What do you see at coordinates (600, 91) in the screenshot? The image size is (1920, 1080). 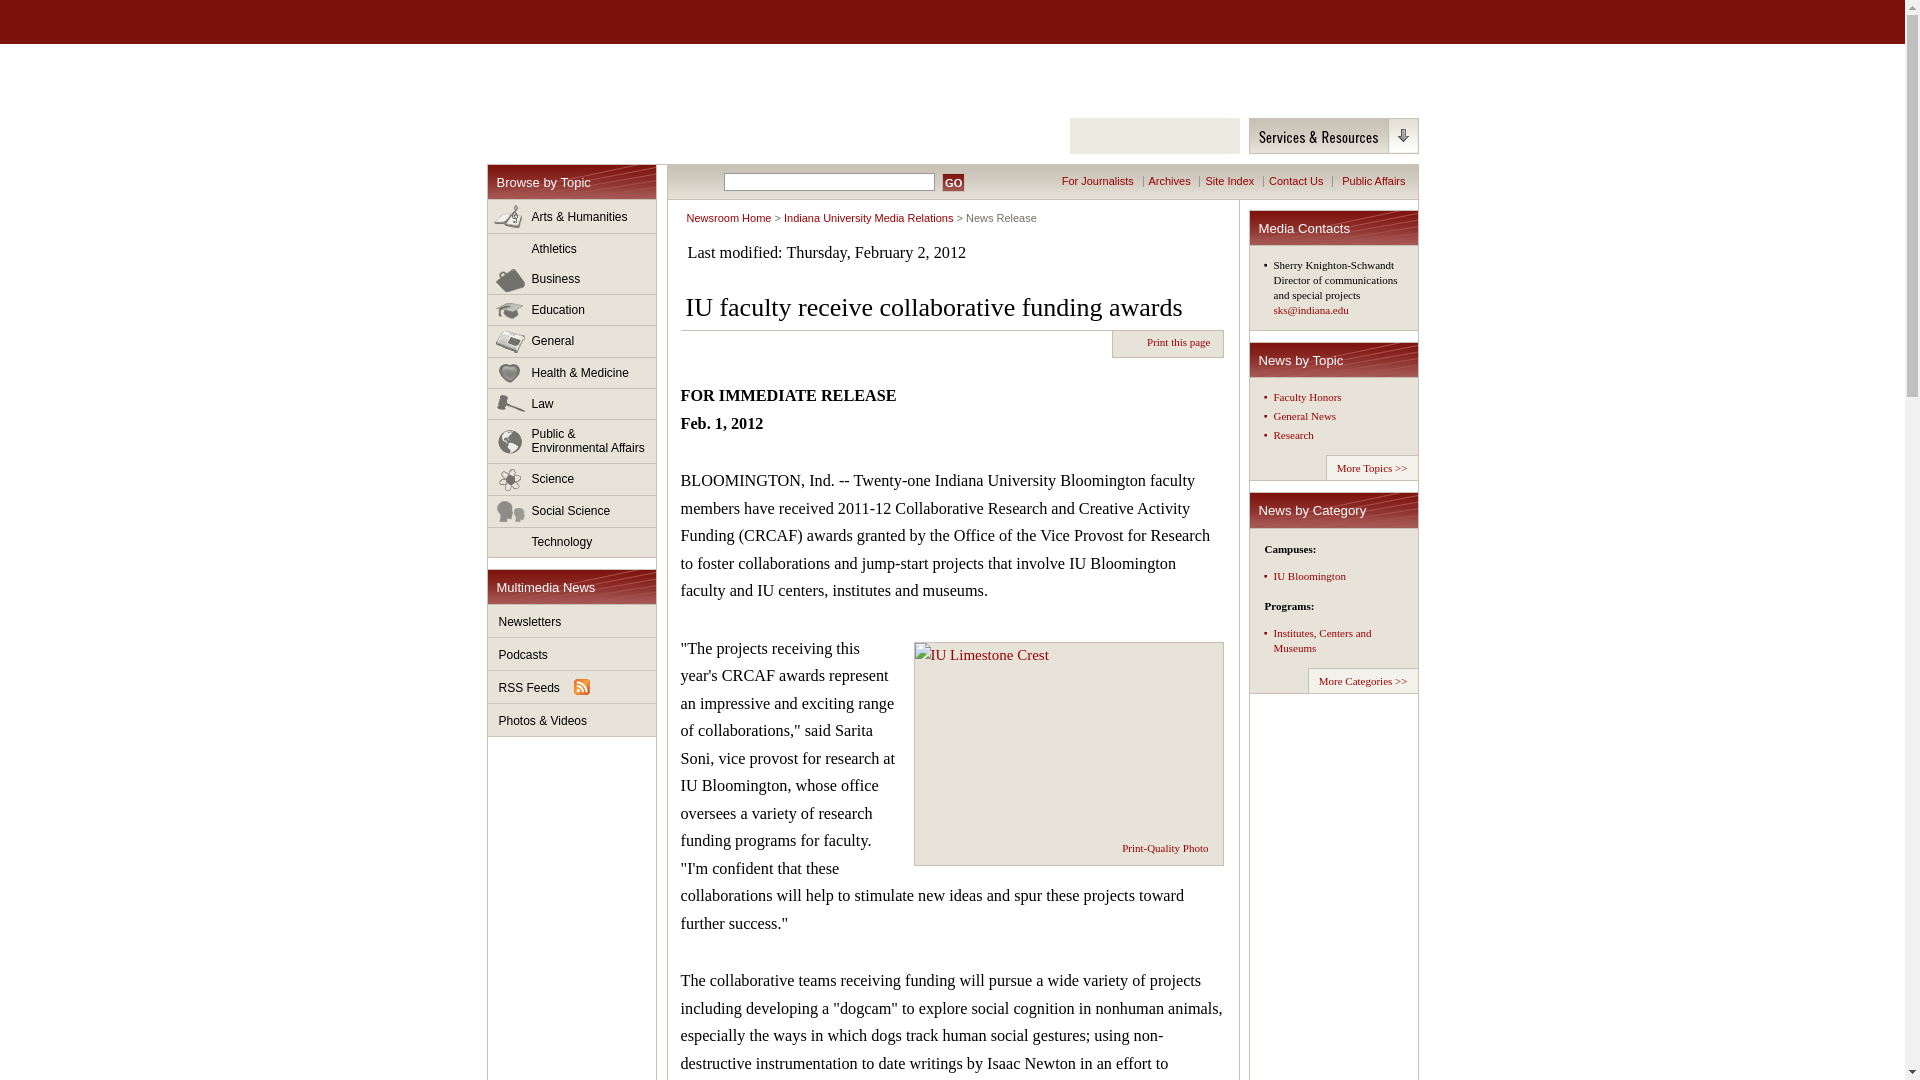 I see `IU News Room` at bounding box center [600, 91].